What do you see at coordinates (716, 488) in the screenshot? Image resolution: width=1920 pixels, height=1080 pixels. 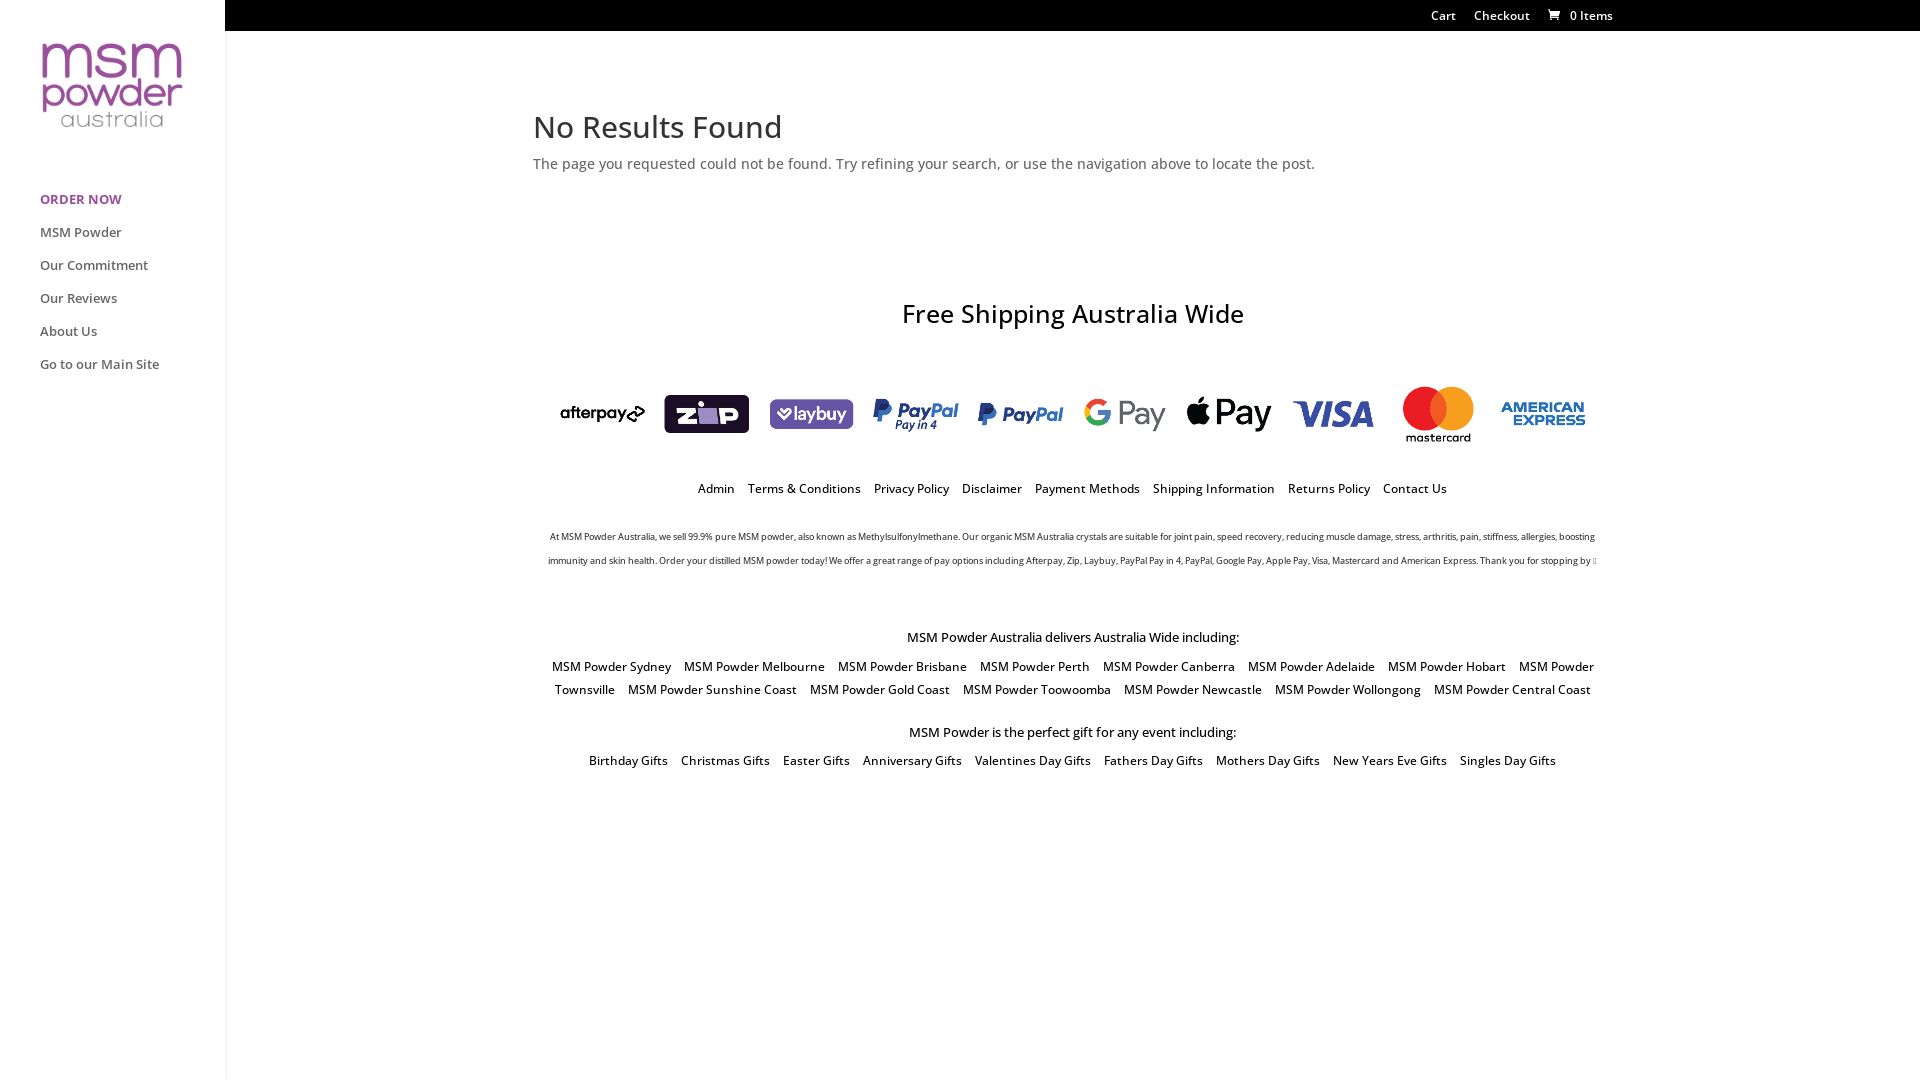 I see `Admin` at bounding box center [716, 488].